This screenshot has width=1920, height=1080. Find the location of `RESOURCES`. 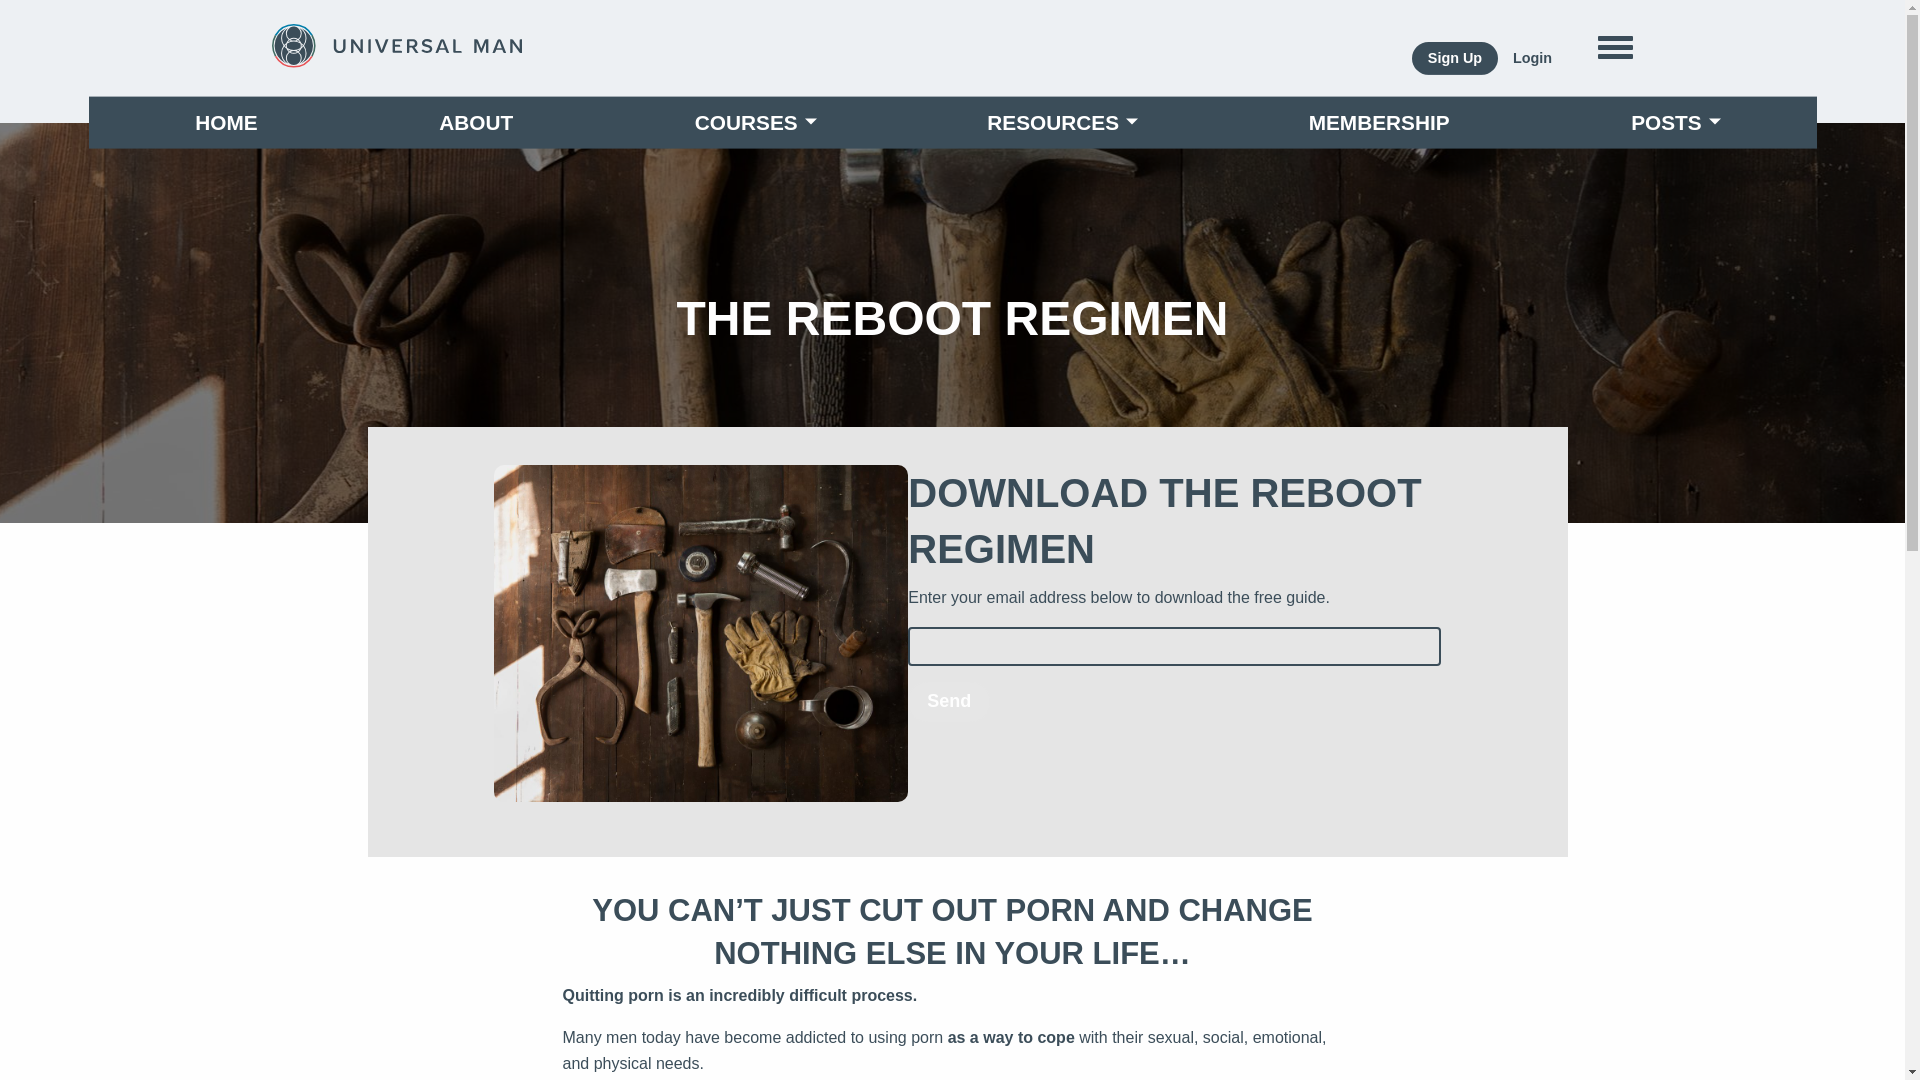

RESOURCES is located at coordinates (1056, 122).